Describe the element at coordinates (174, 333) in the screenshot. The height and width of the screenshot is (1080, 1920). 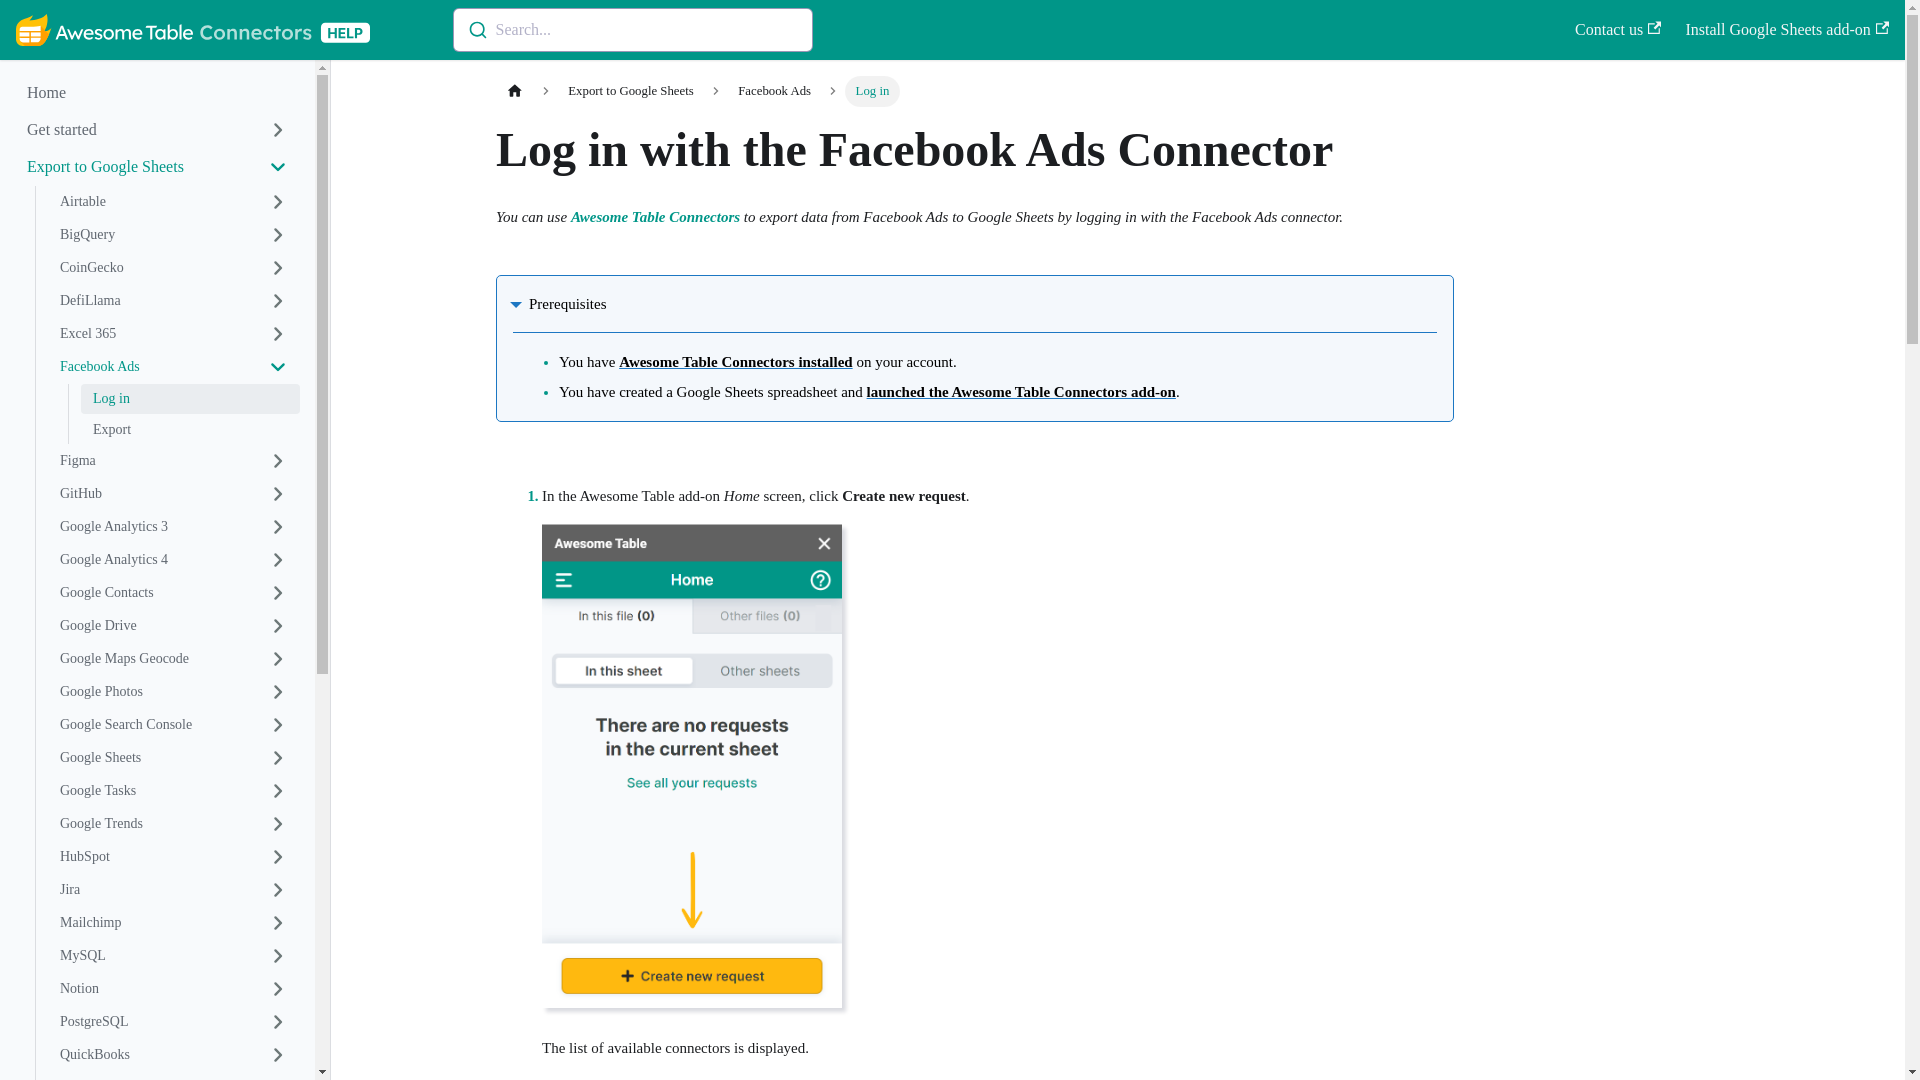
I see `Excel 365` at that location.